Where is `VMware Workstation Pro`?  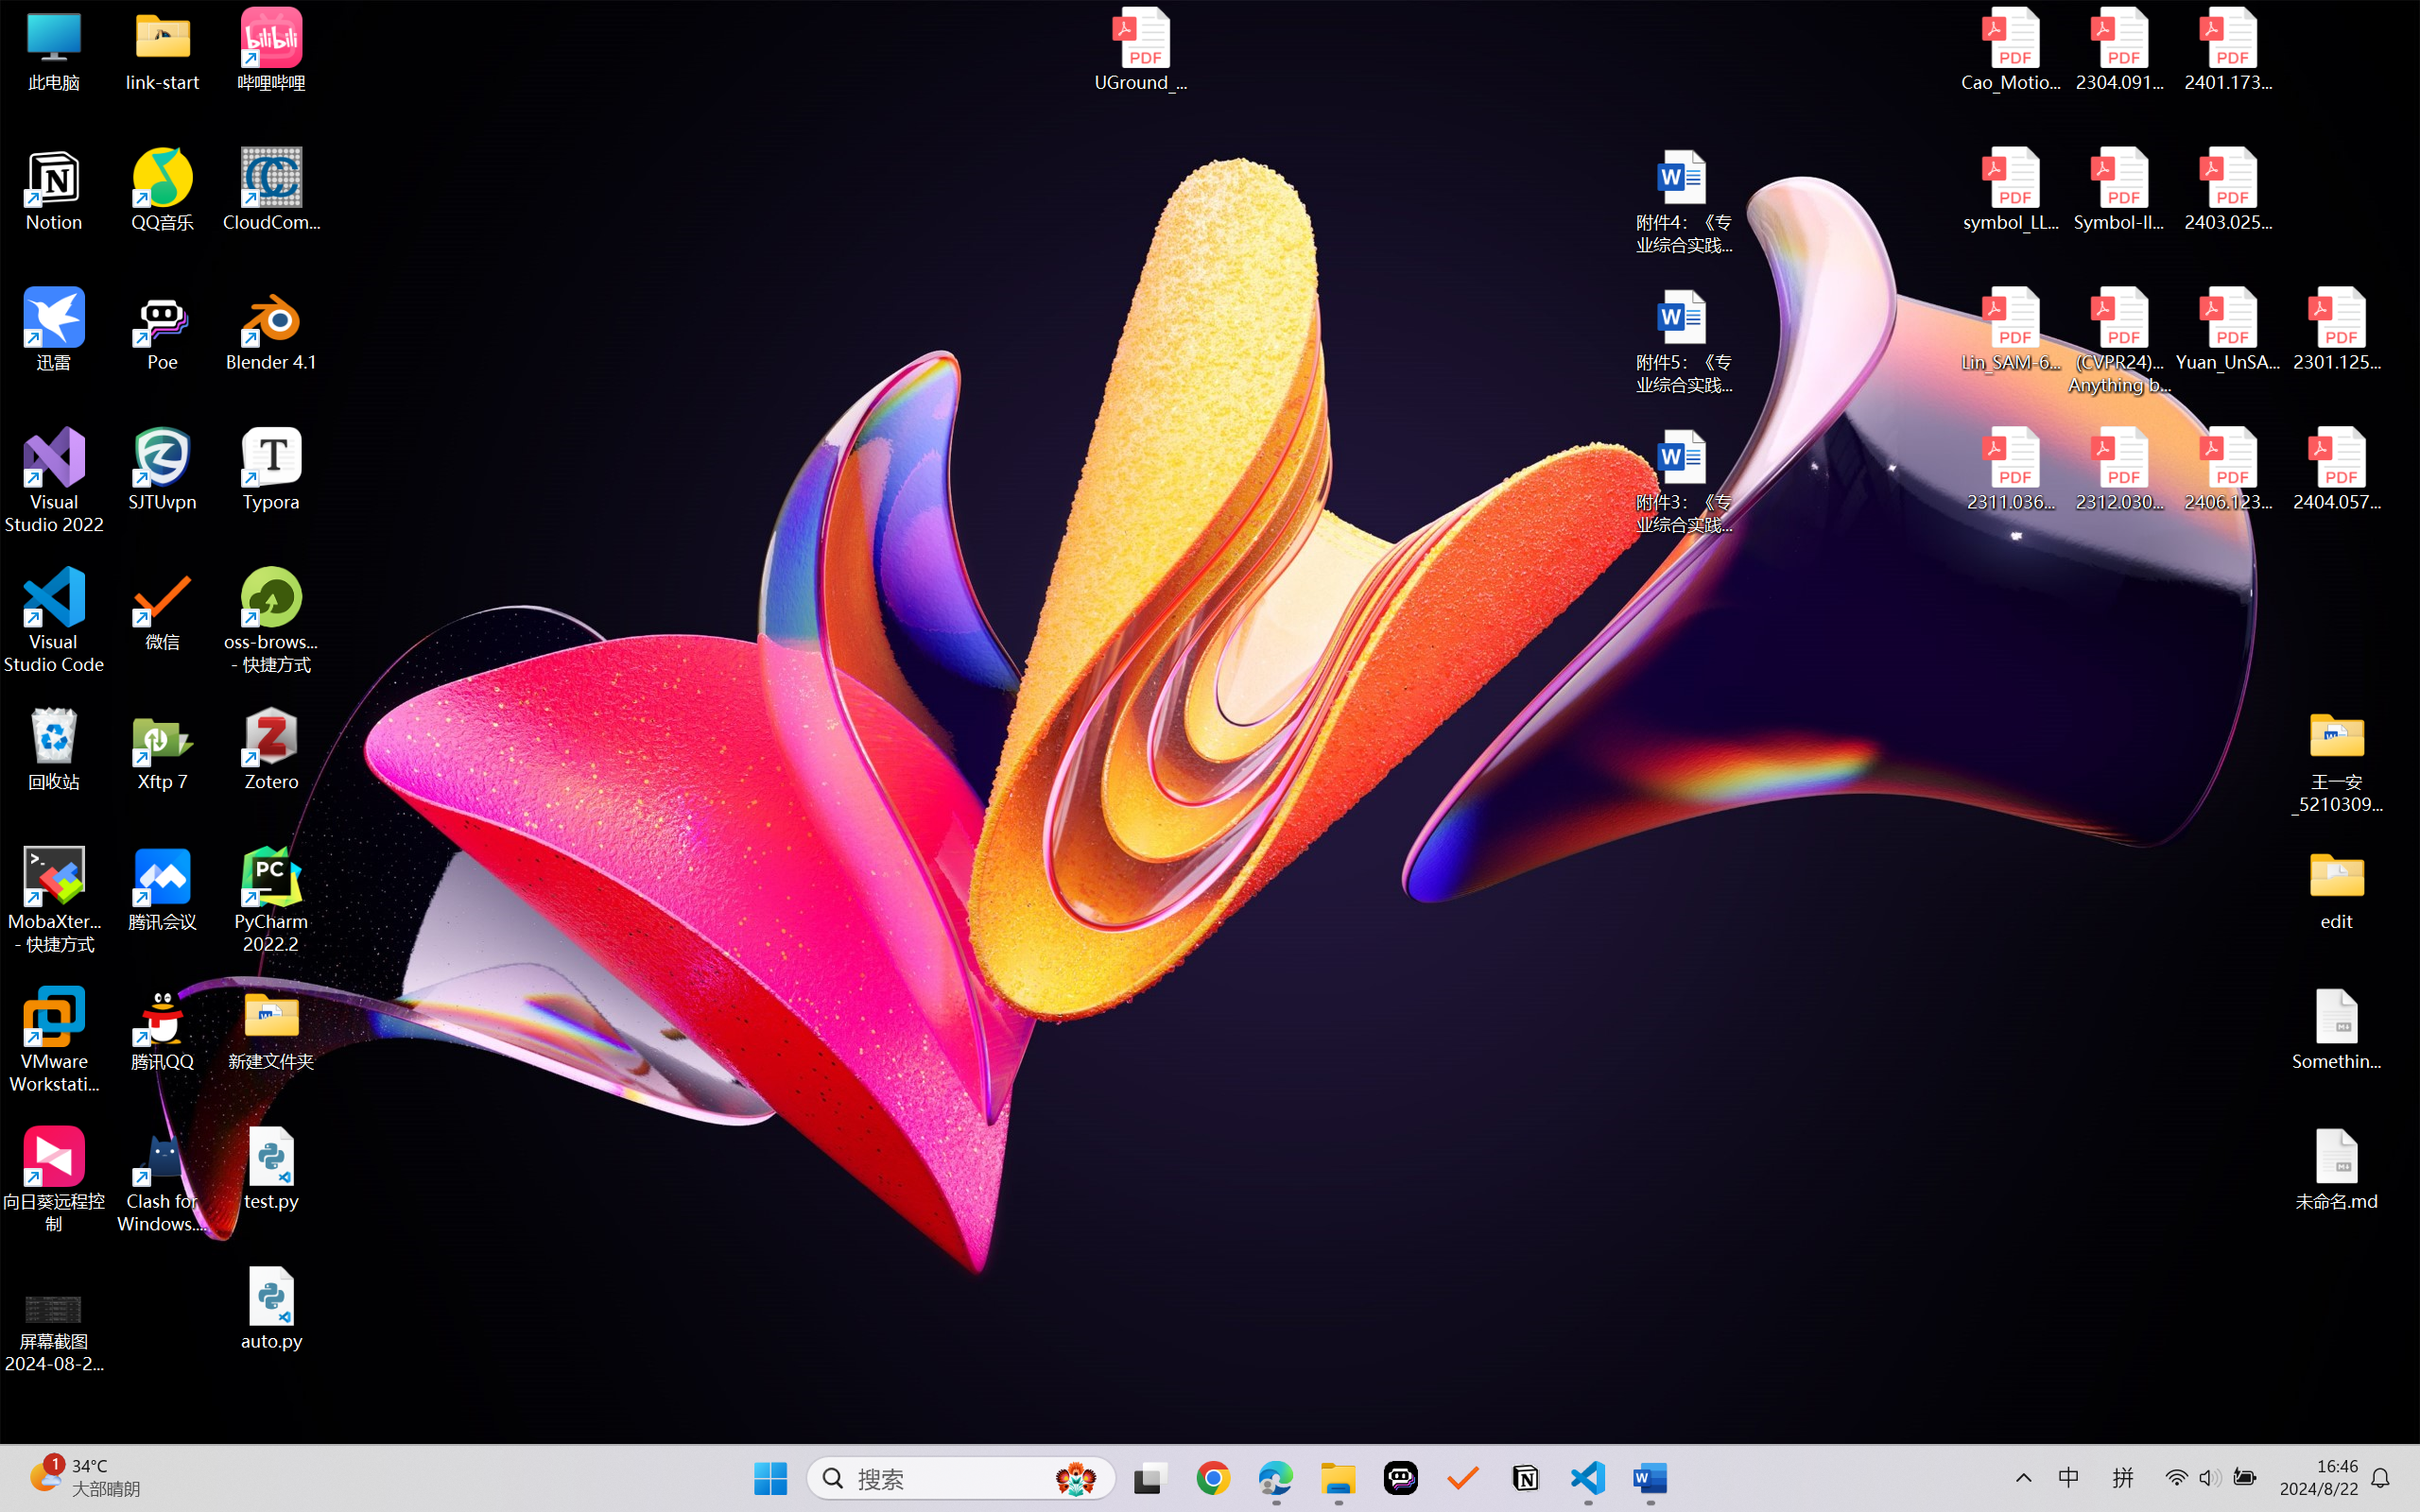
VMware Workstation Pro is located at coordinates (55, 1040).